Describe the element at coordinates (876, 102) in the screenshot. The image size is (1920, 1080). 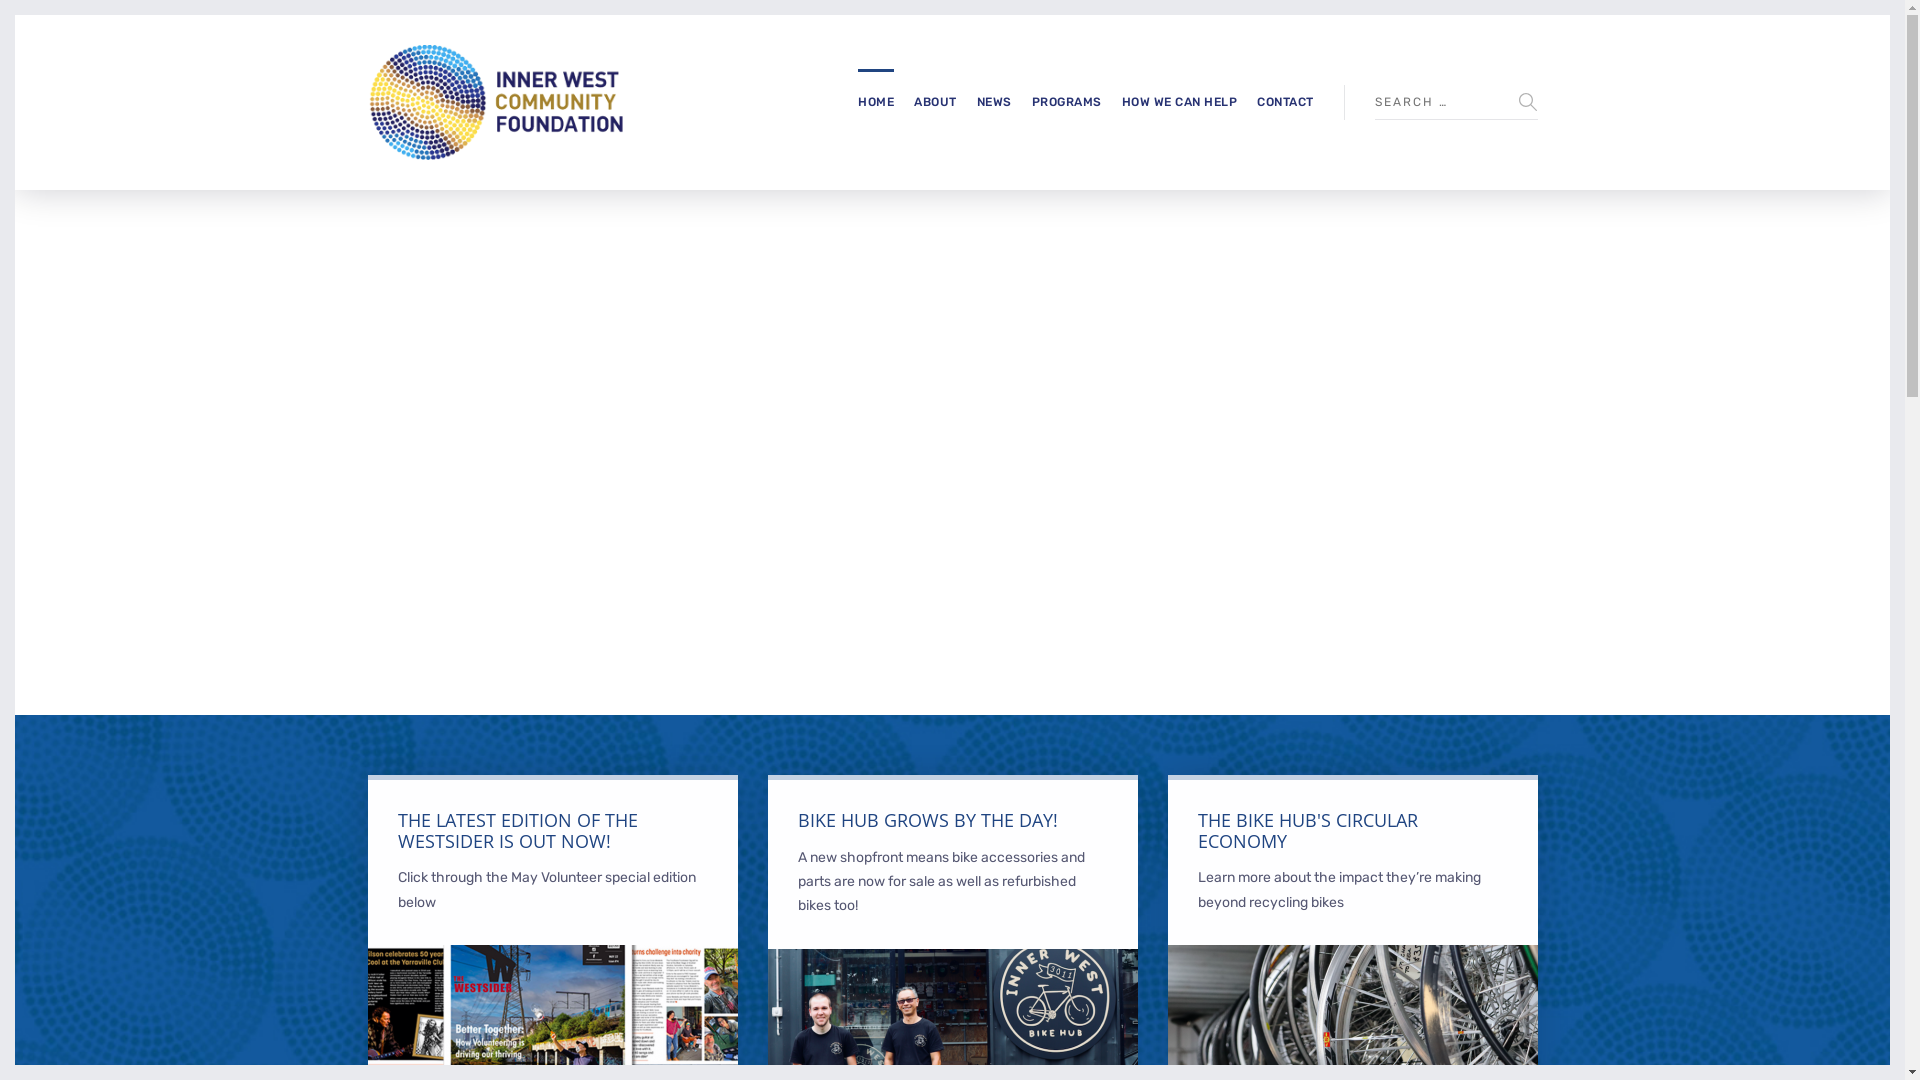
I see `HOME` at that location.